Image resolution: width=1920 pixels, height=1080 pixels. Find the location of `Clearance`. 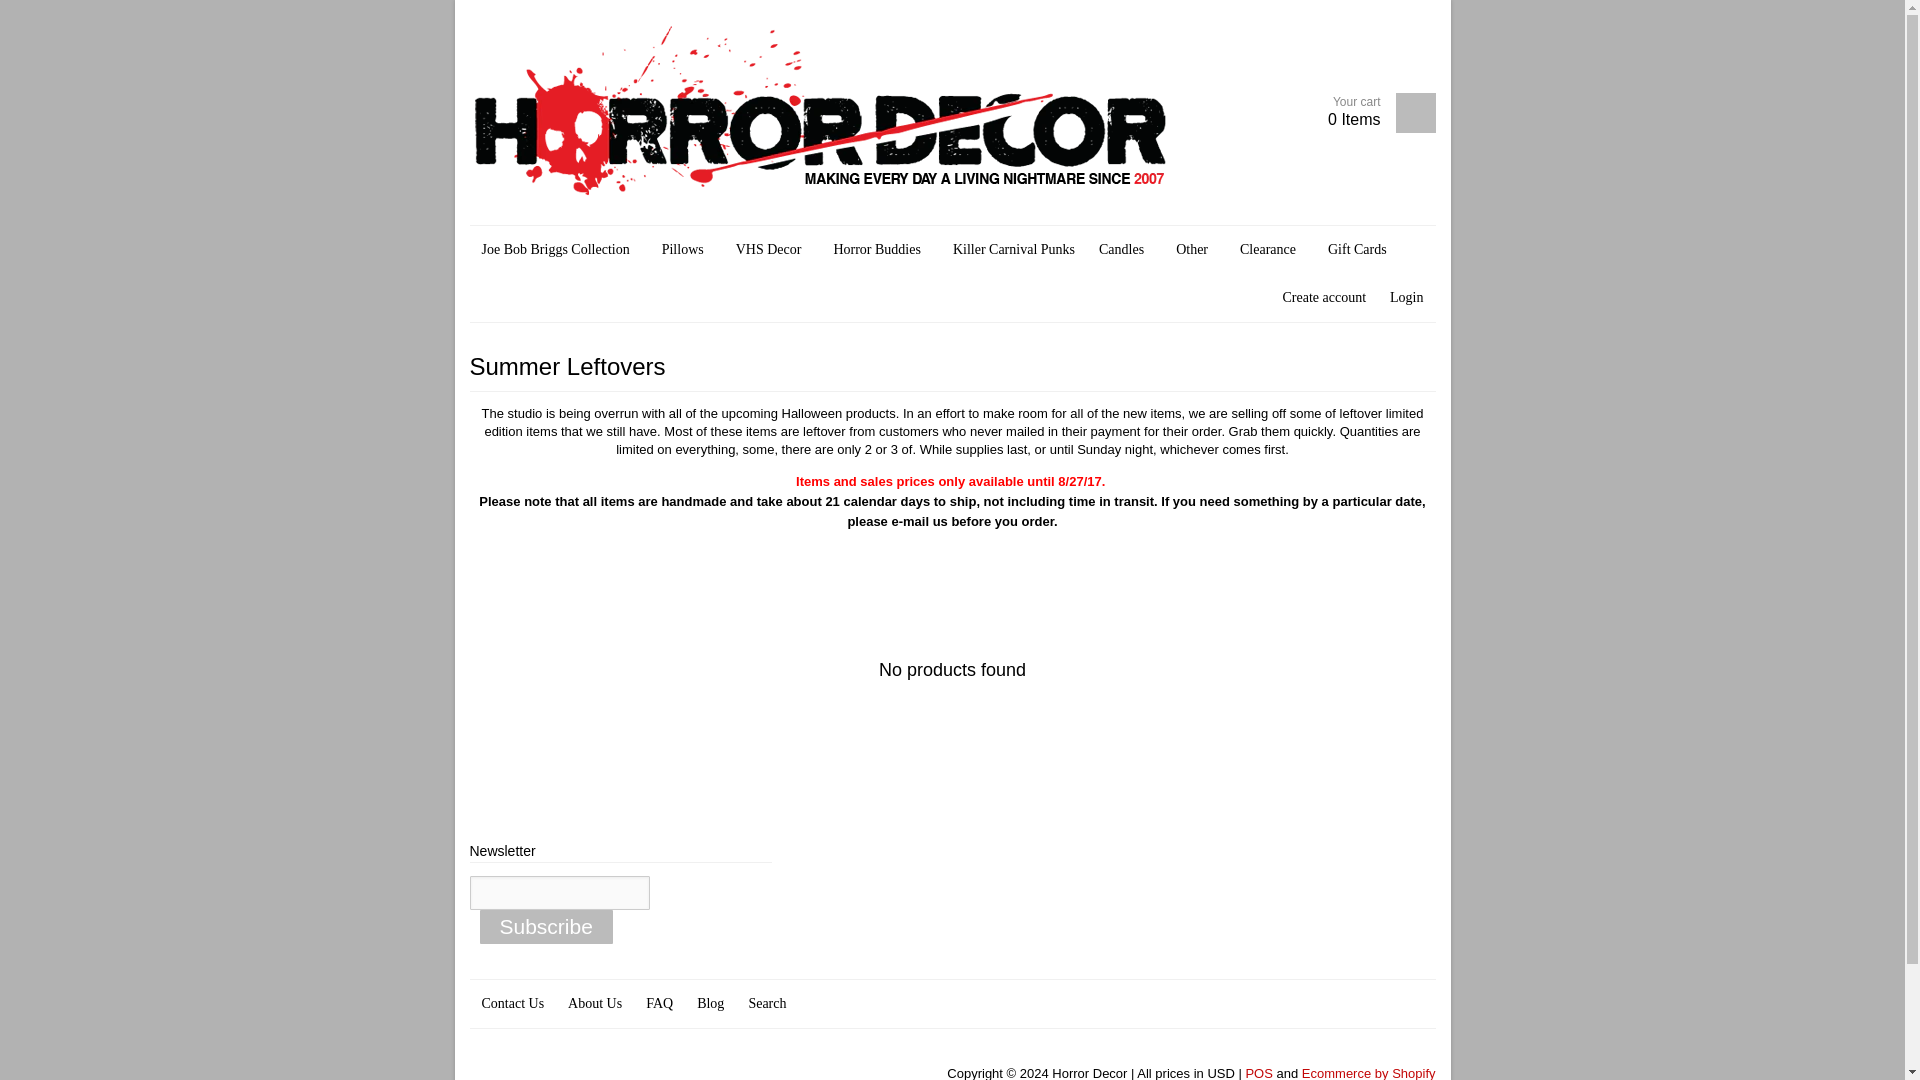

Clearance is located at coordinates (1272, 250).